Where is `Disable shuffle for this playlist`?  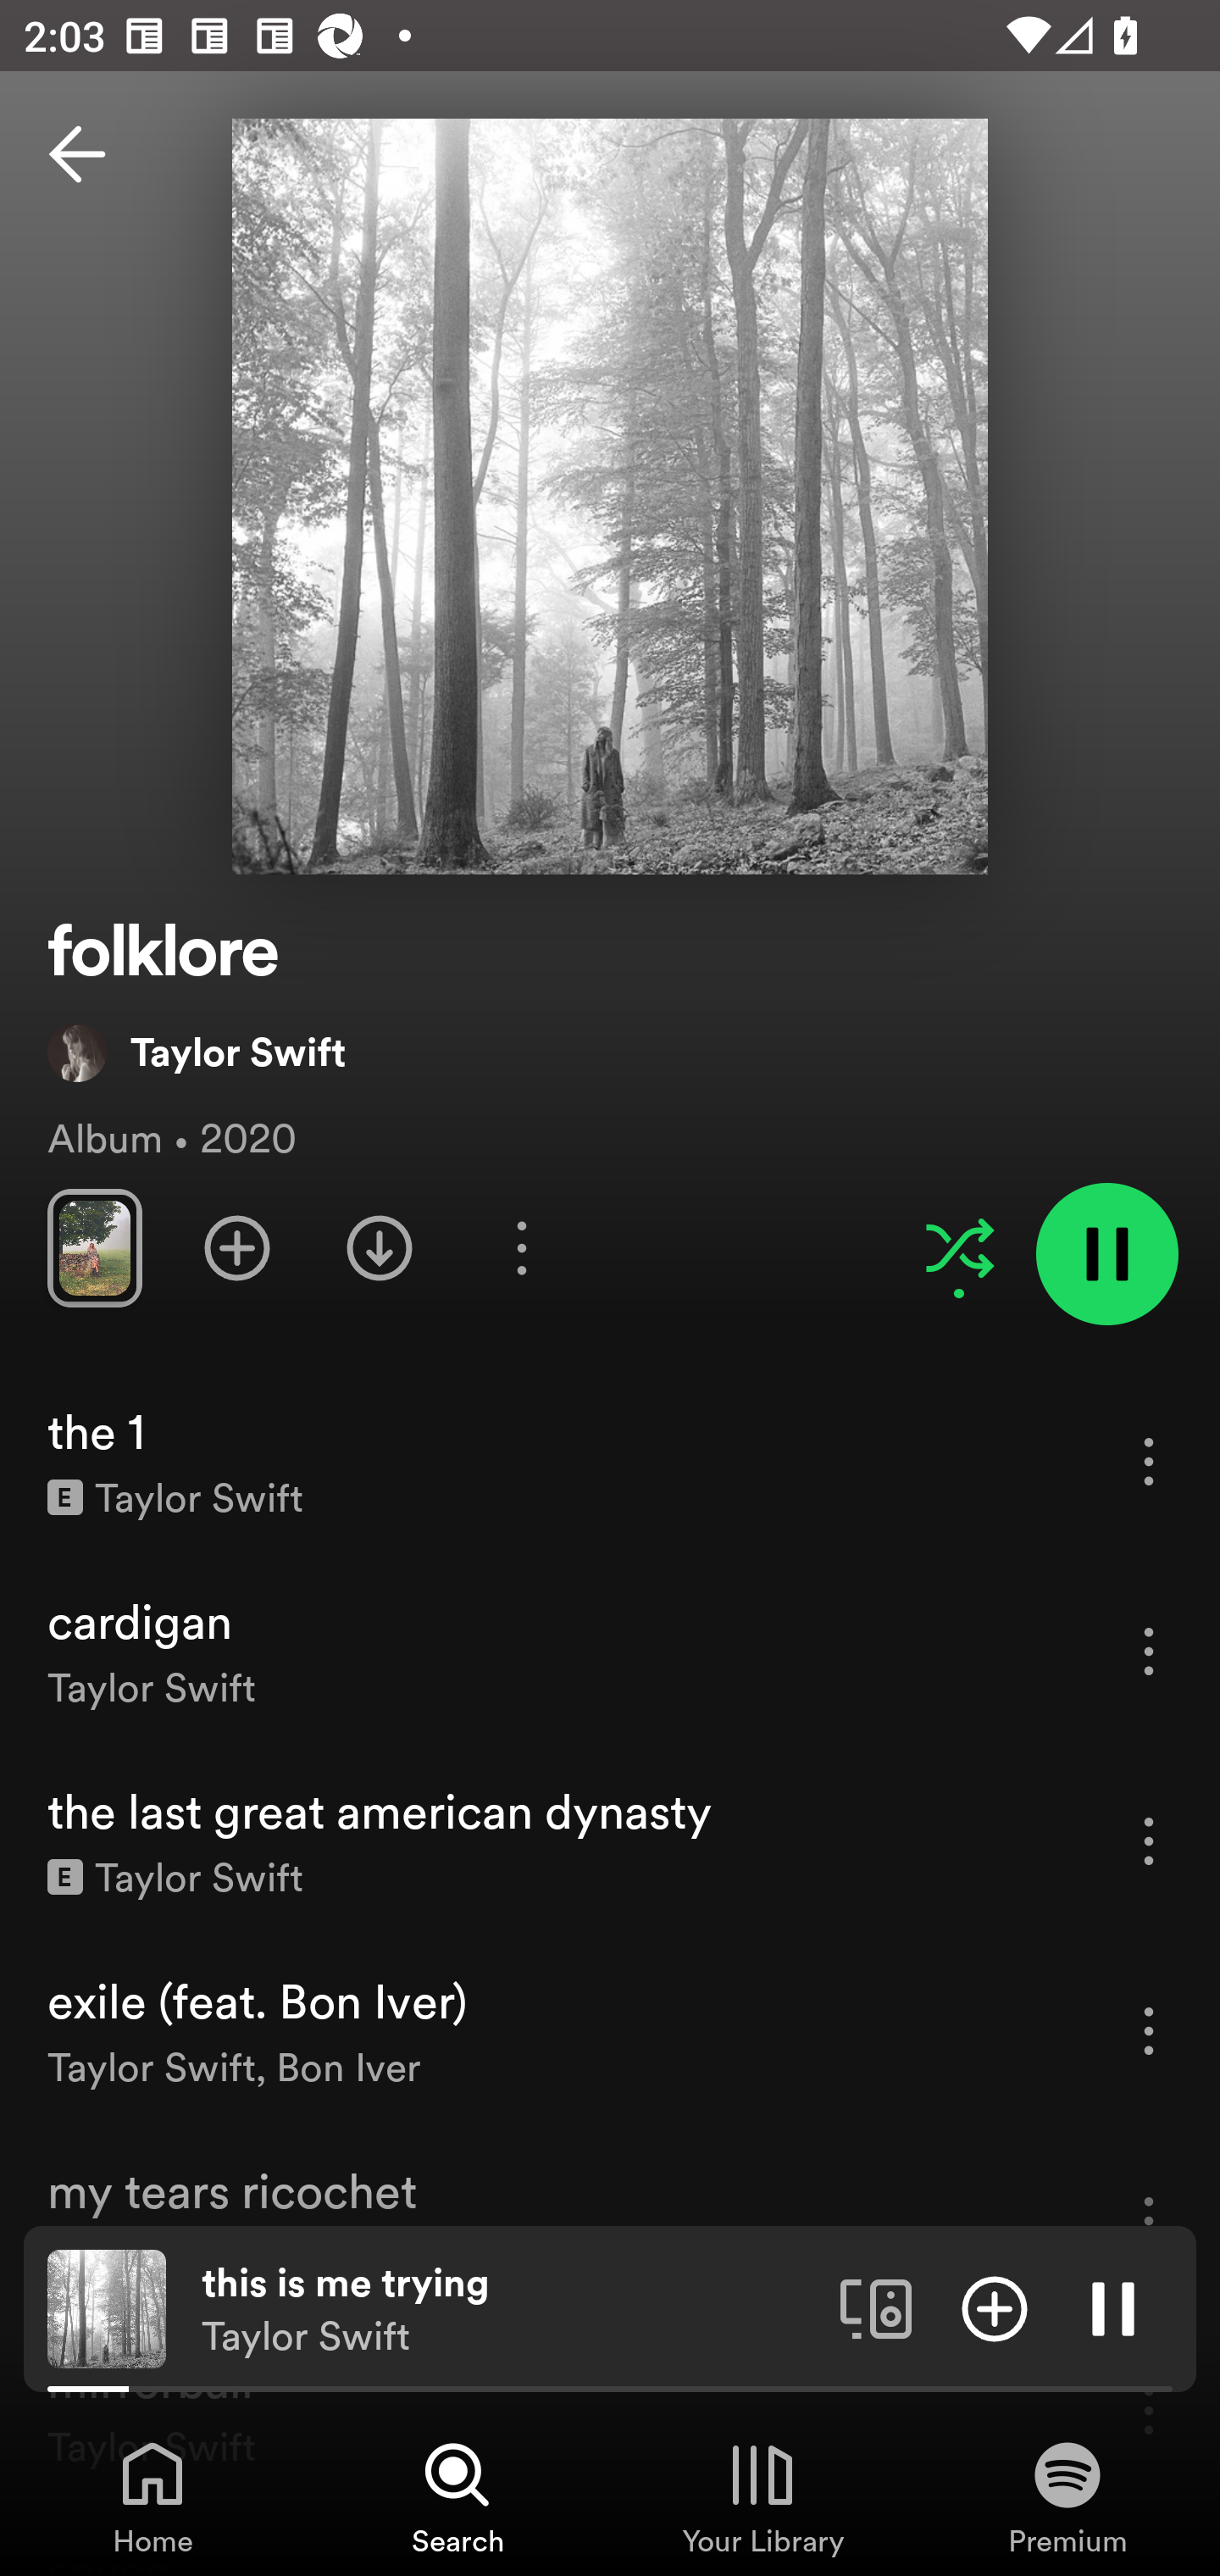
Disable shuffle for this playlist is located at coordinates (959, 1247).